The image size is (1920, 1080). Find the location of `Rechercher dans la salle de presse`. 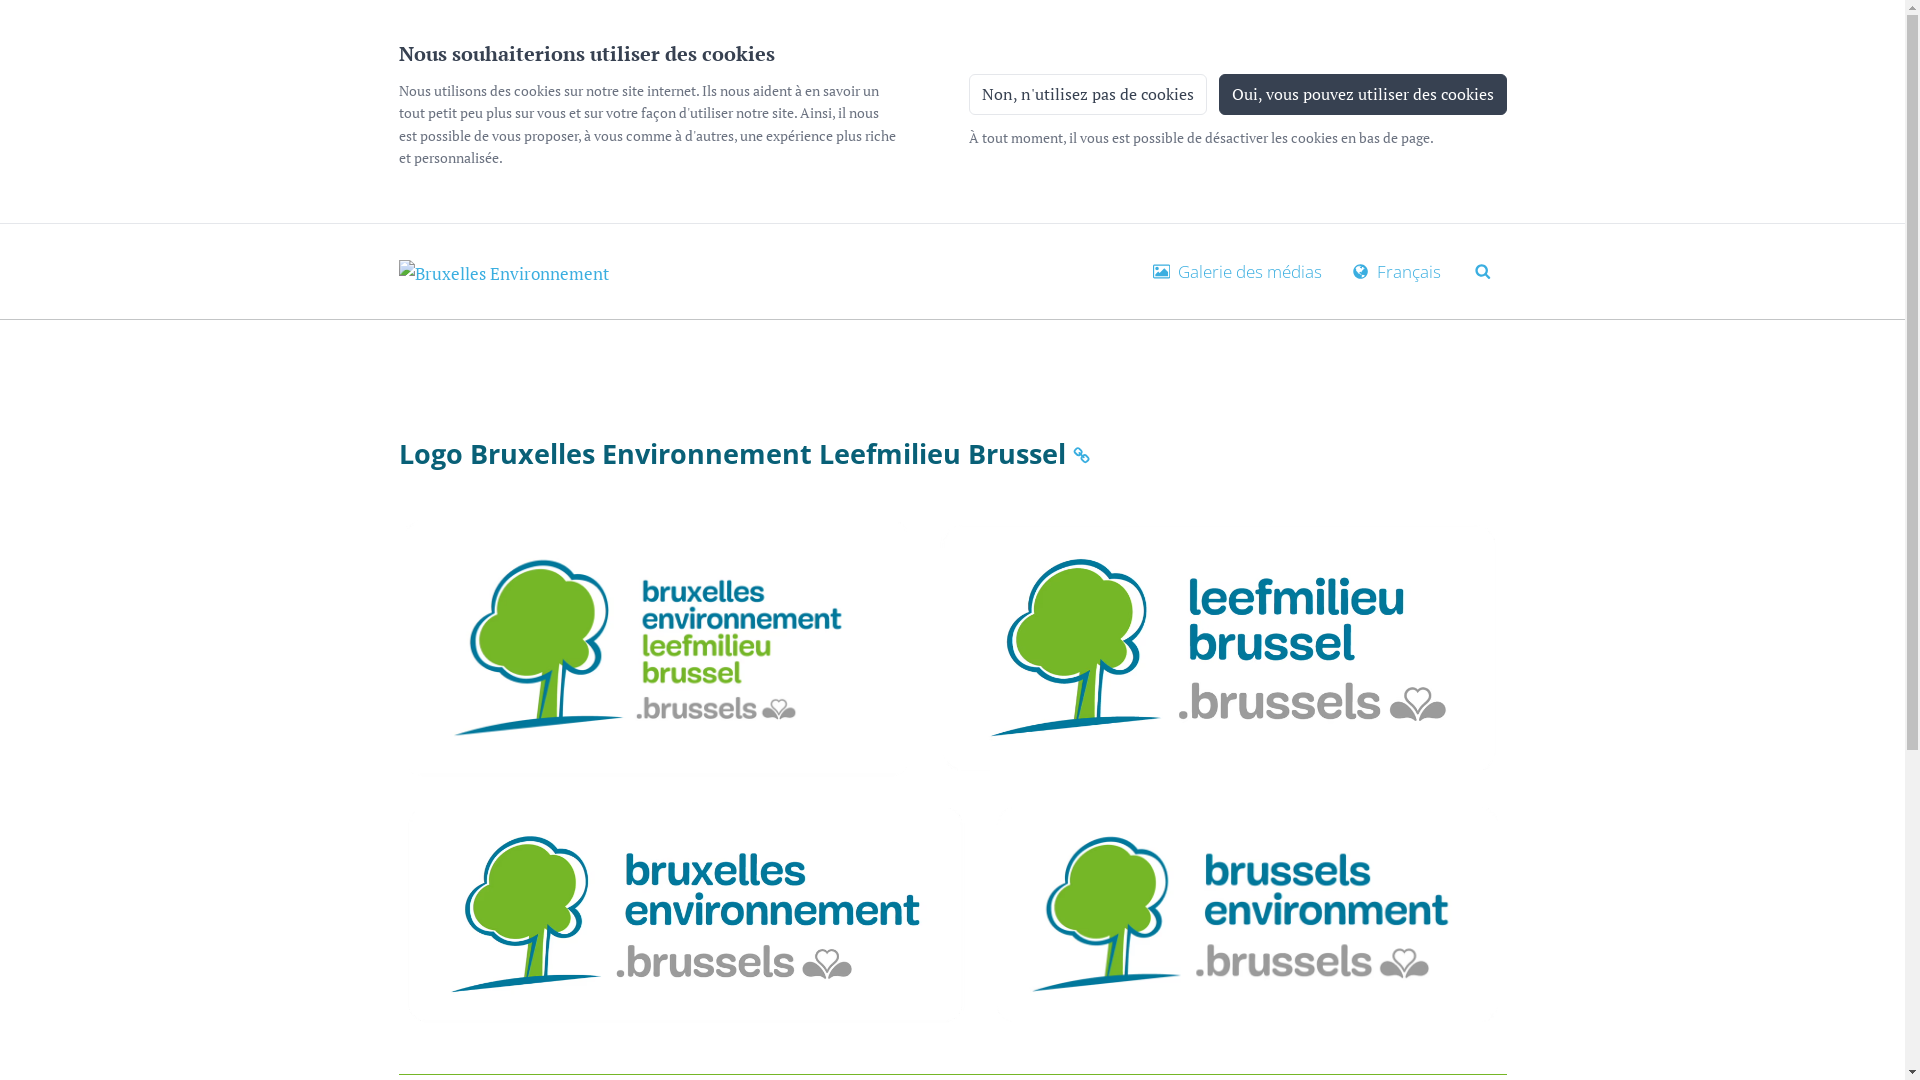

Rechercher dans la salle de presse is located at coordinates (1483, 269).